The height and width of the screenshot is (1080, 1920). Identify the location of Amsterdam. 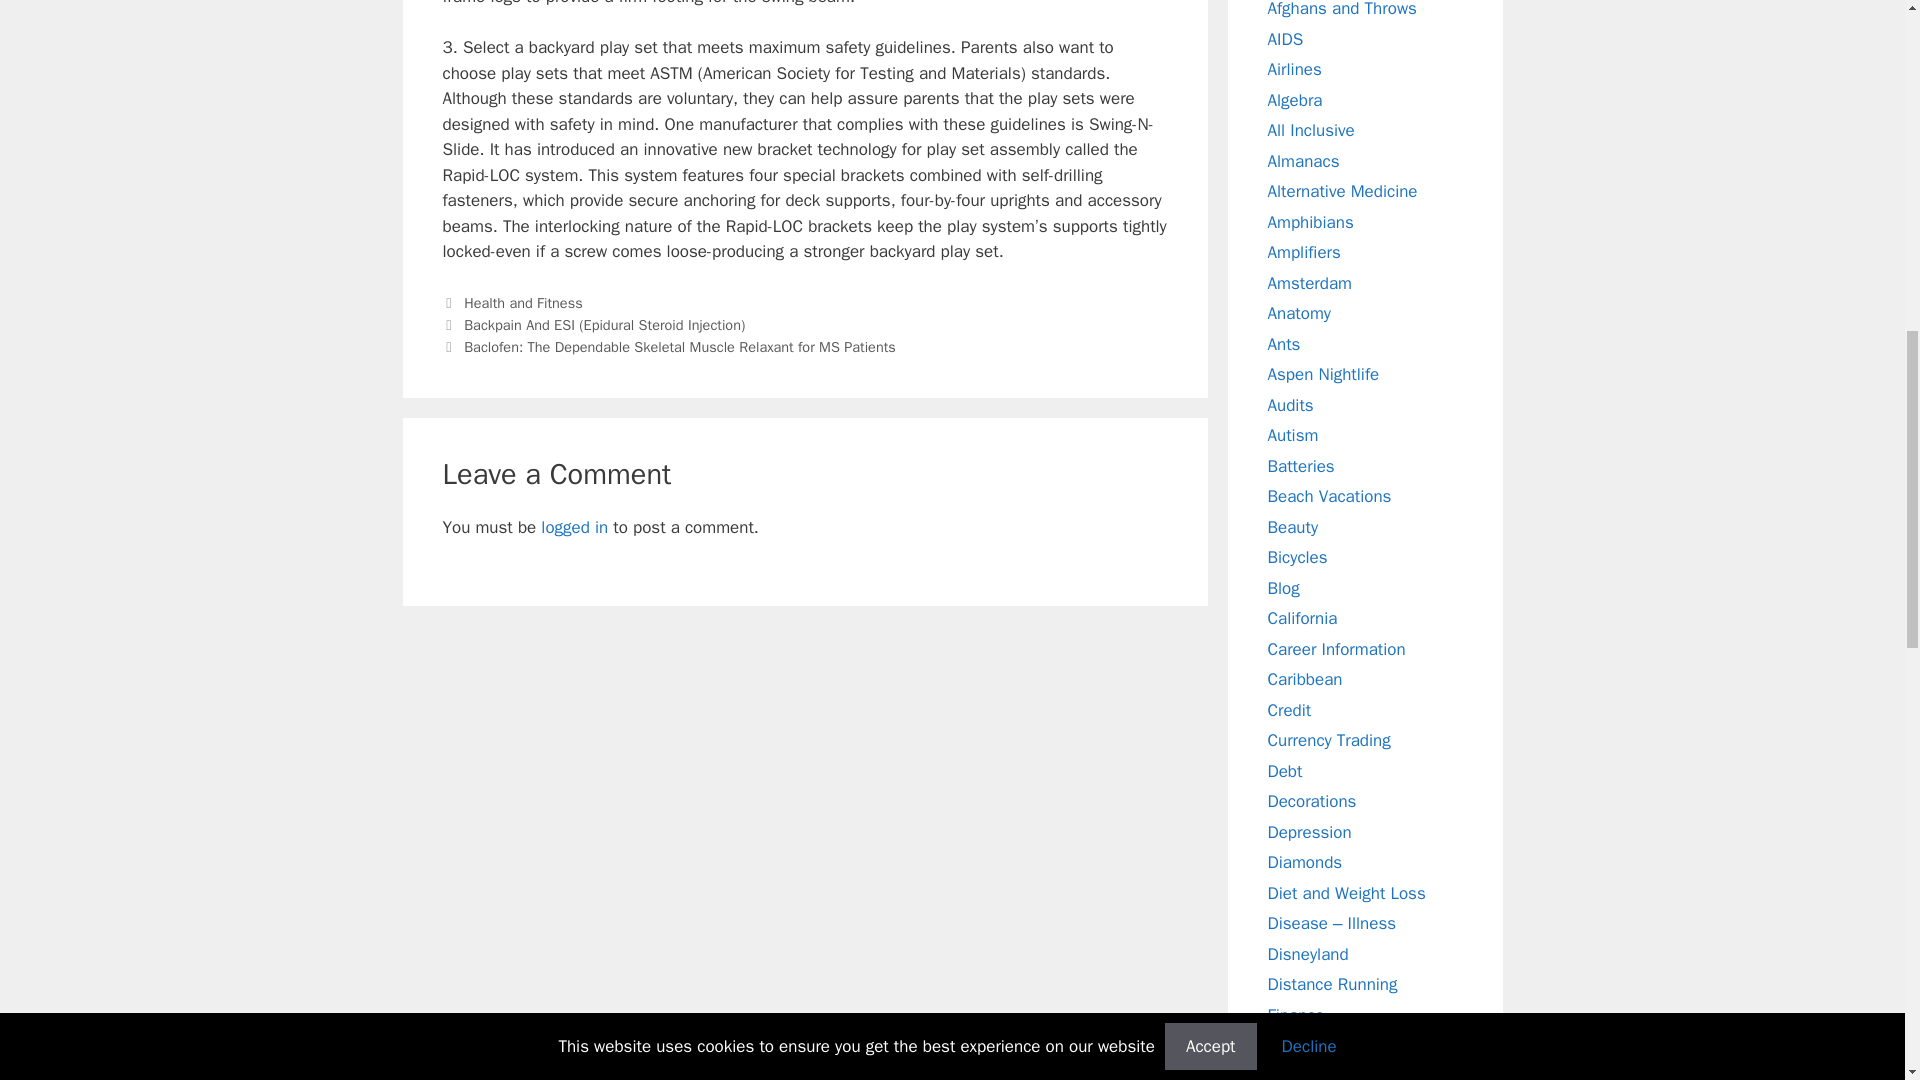
(1310, 282).